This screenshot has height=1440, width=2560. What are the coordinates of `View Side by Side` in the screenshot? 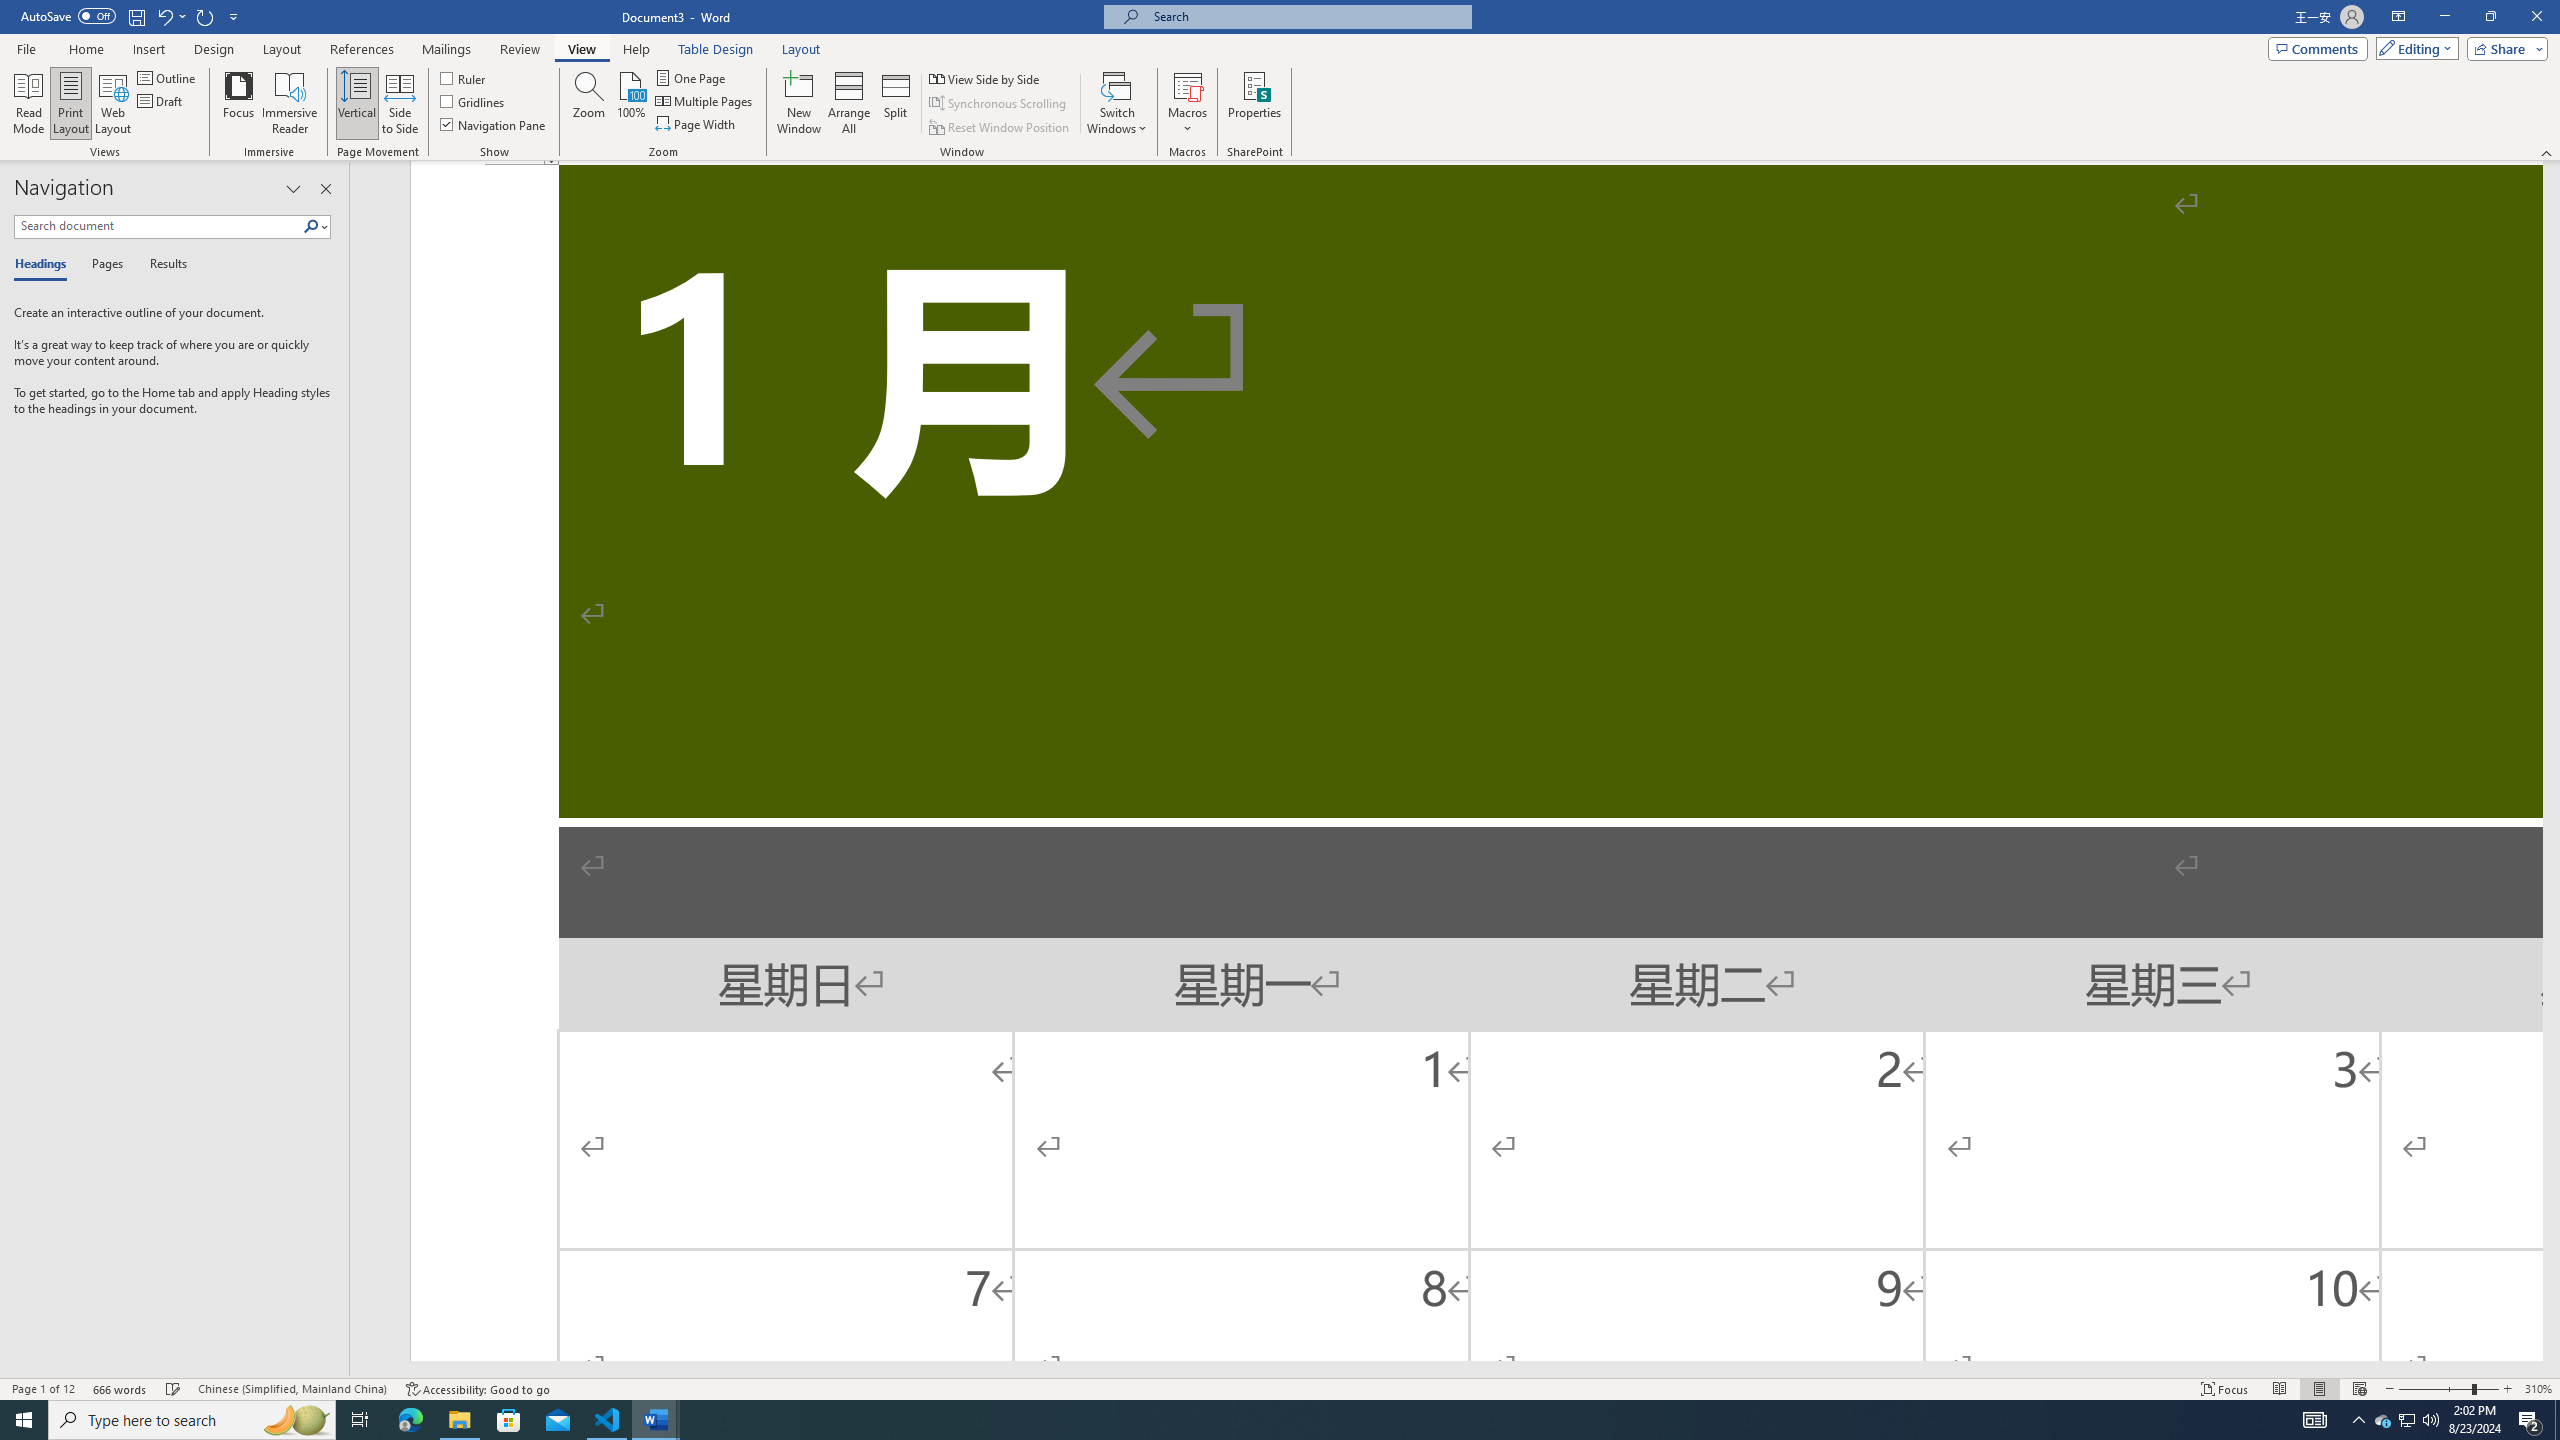 It's located at (986, 78).